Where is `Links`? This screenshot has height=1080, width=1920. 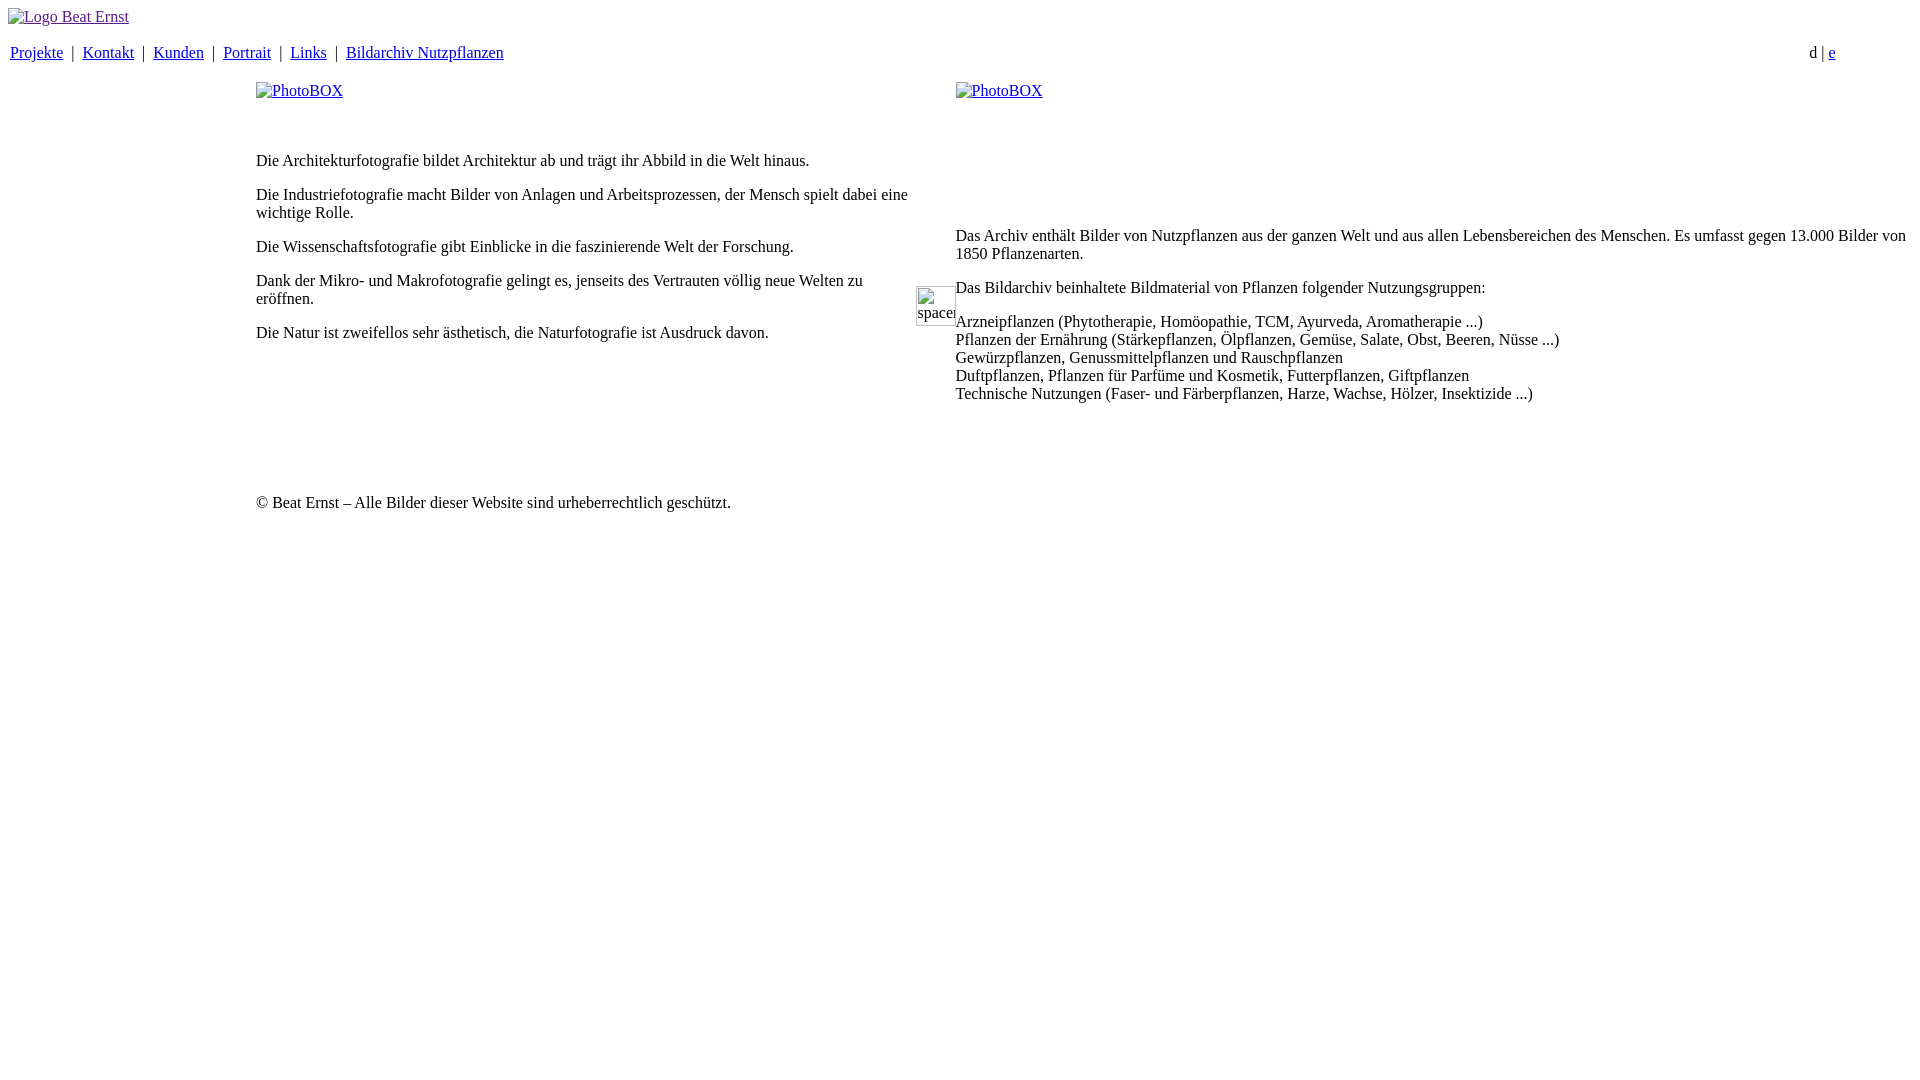 Links is located at coordinates (308, 52).